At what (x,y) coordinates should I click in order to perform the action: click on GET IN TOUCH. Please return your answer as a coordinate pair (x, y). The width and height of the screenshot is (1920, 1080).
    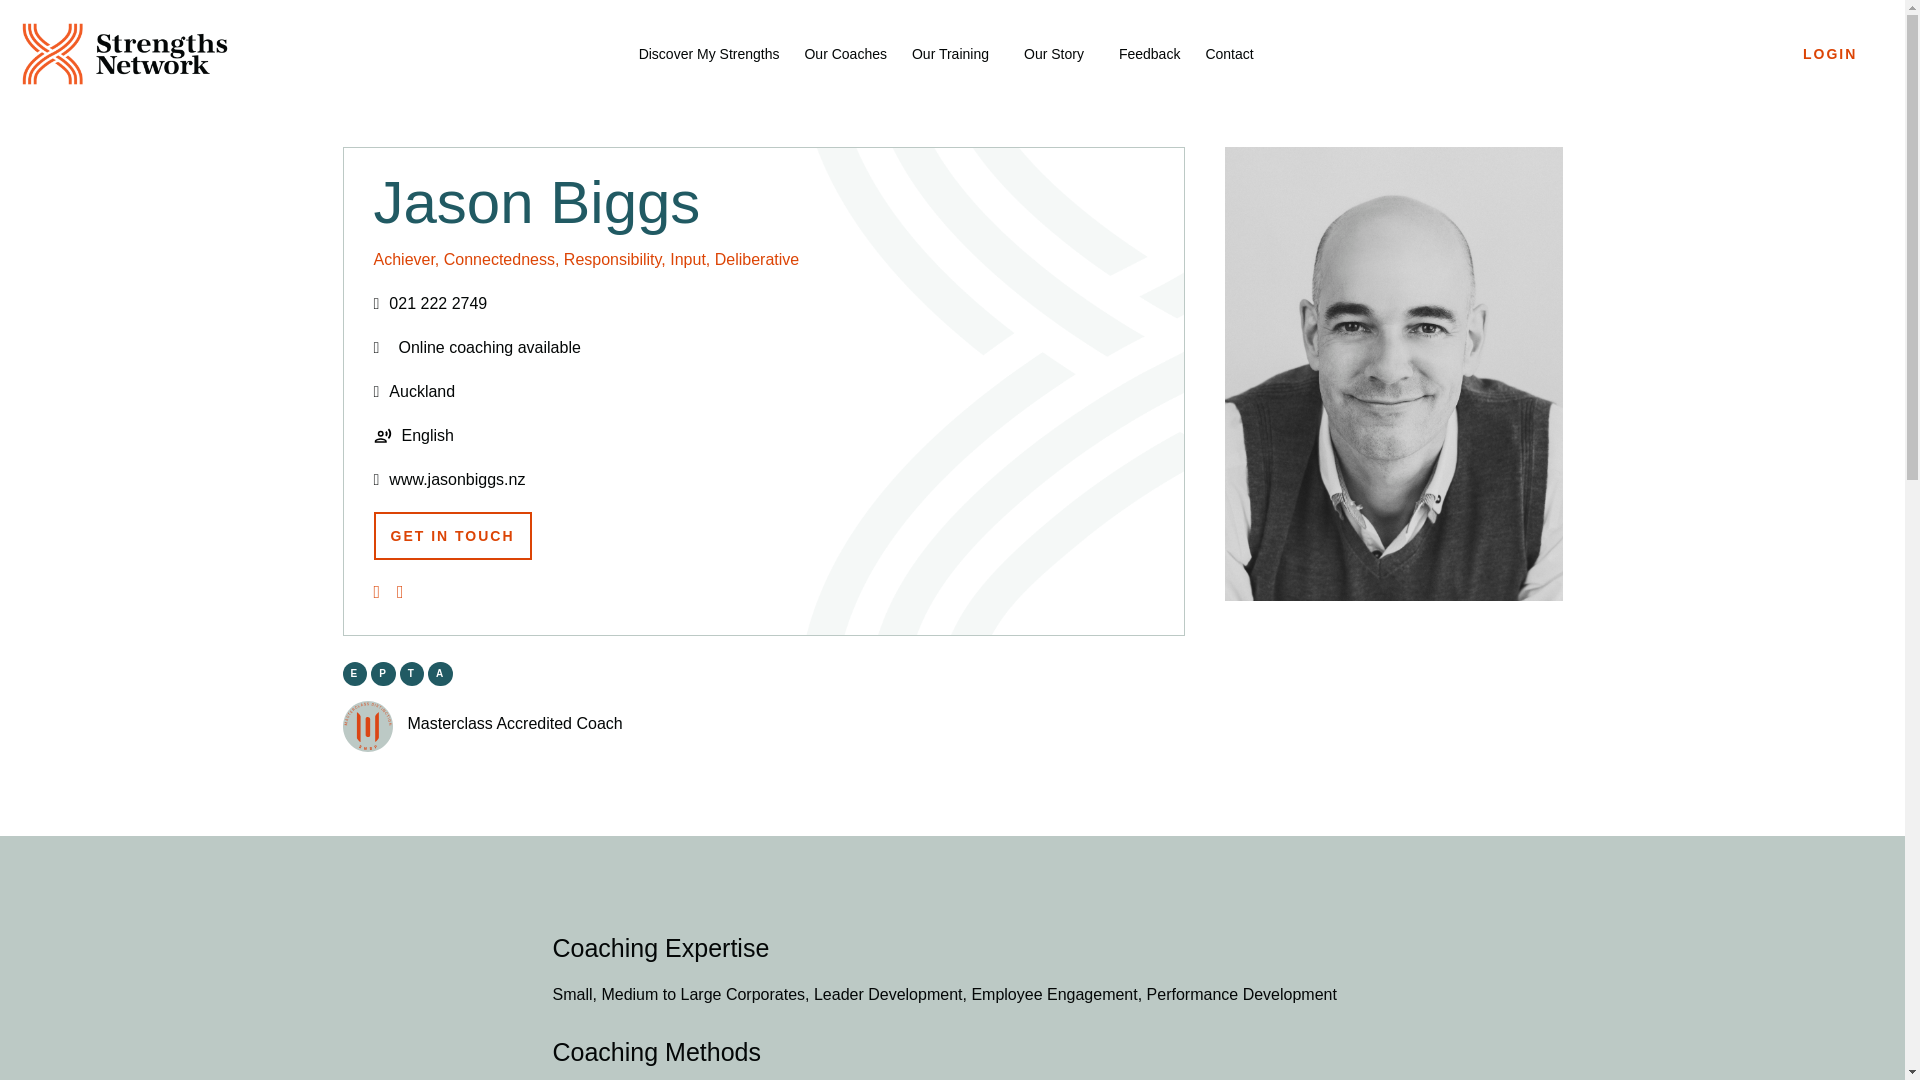
    Looking at the image, I should click on (452, 536).